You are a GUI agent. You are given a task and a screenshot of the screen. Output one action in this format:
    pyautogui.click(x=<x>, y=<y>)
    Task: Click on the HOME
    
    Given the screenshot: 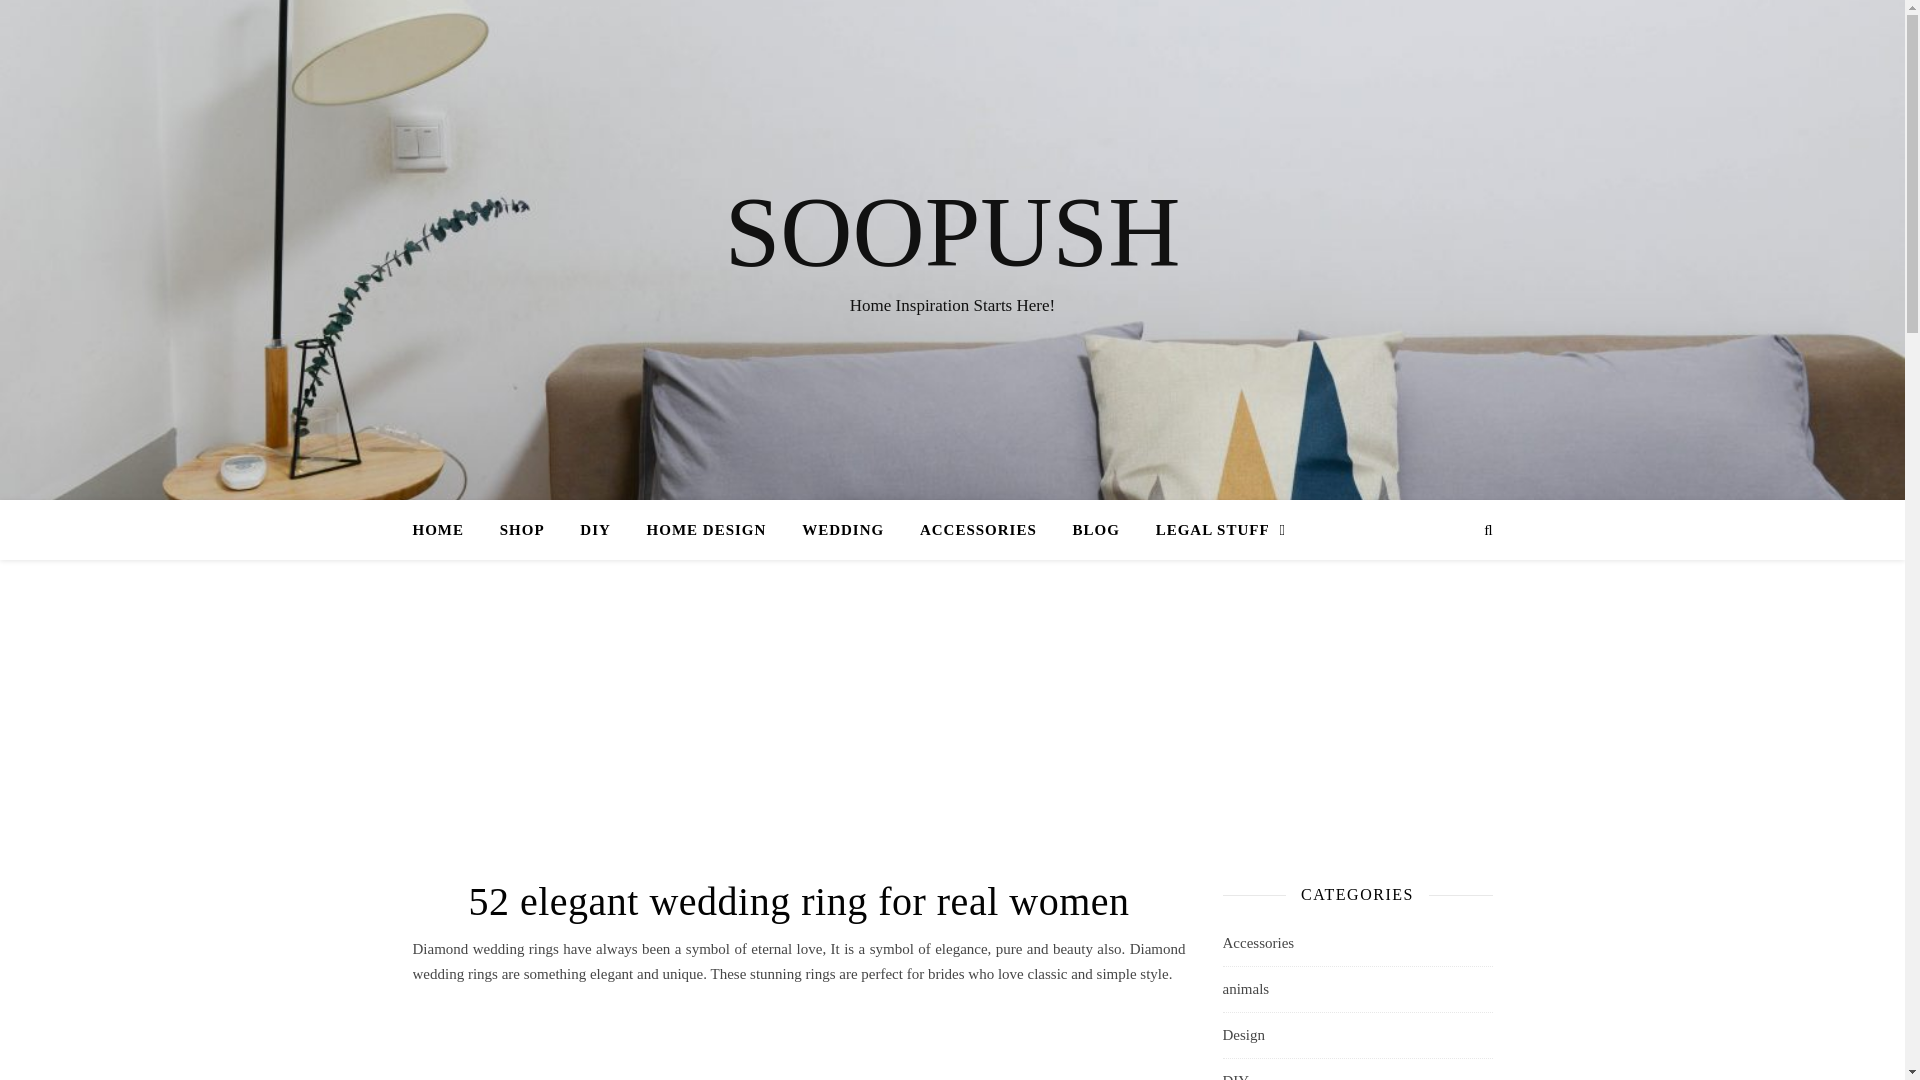 What is the action you would take?
    pyautogui.click(x=446, y=530)
    